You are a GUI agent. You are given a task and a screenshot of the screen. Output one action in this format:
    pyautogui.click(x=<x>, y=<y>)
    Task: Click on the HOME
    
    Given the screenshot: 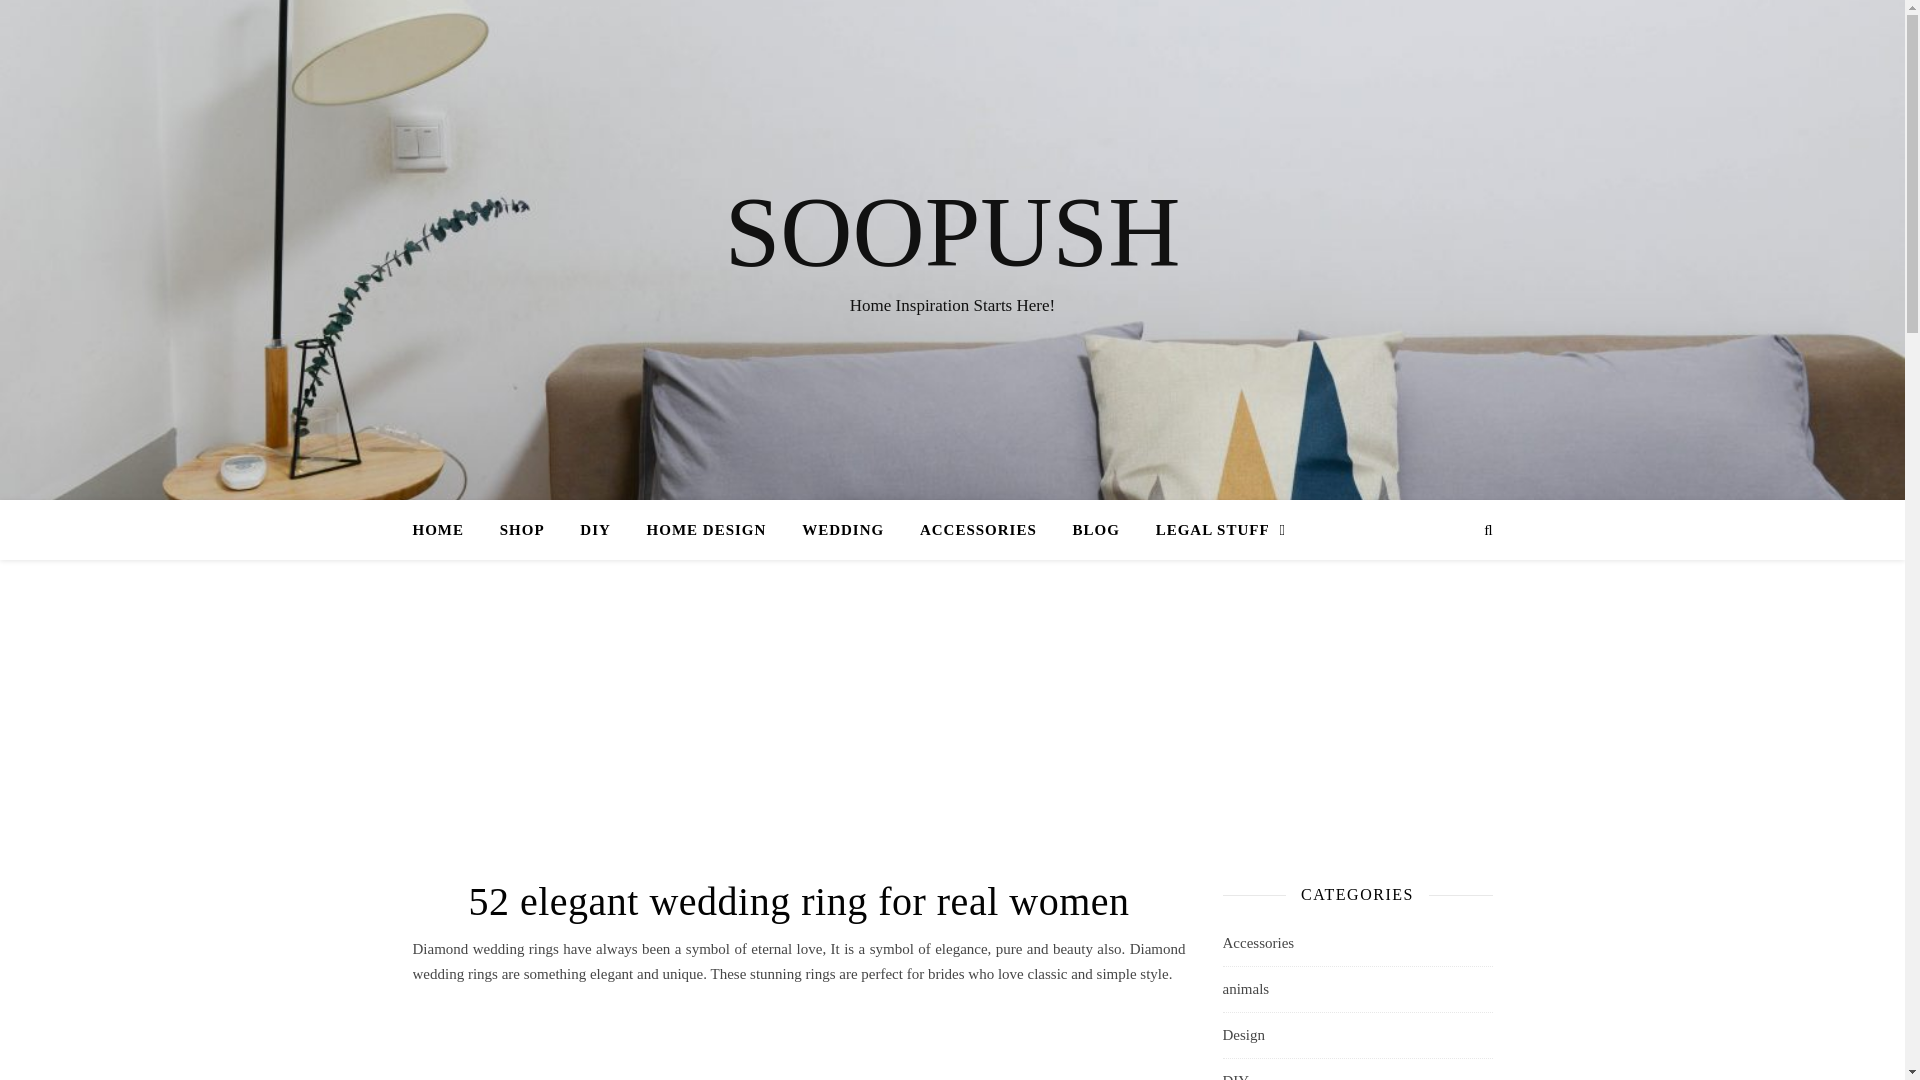 What is the action you would take?
    pyautogui.click(x=446, y=530)
    